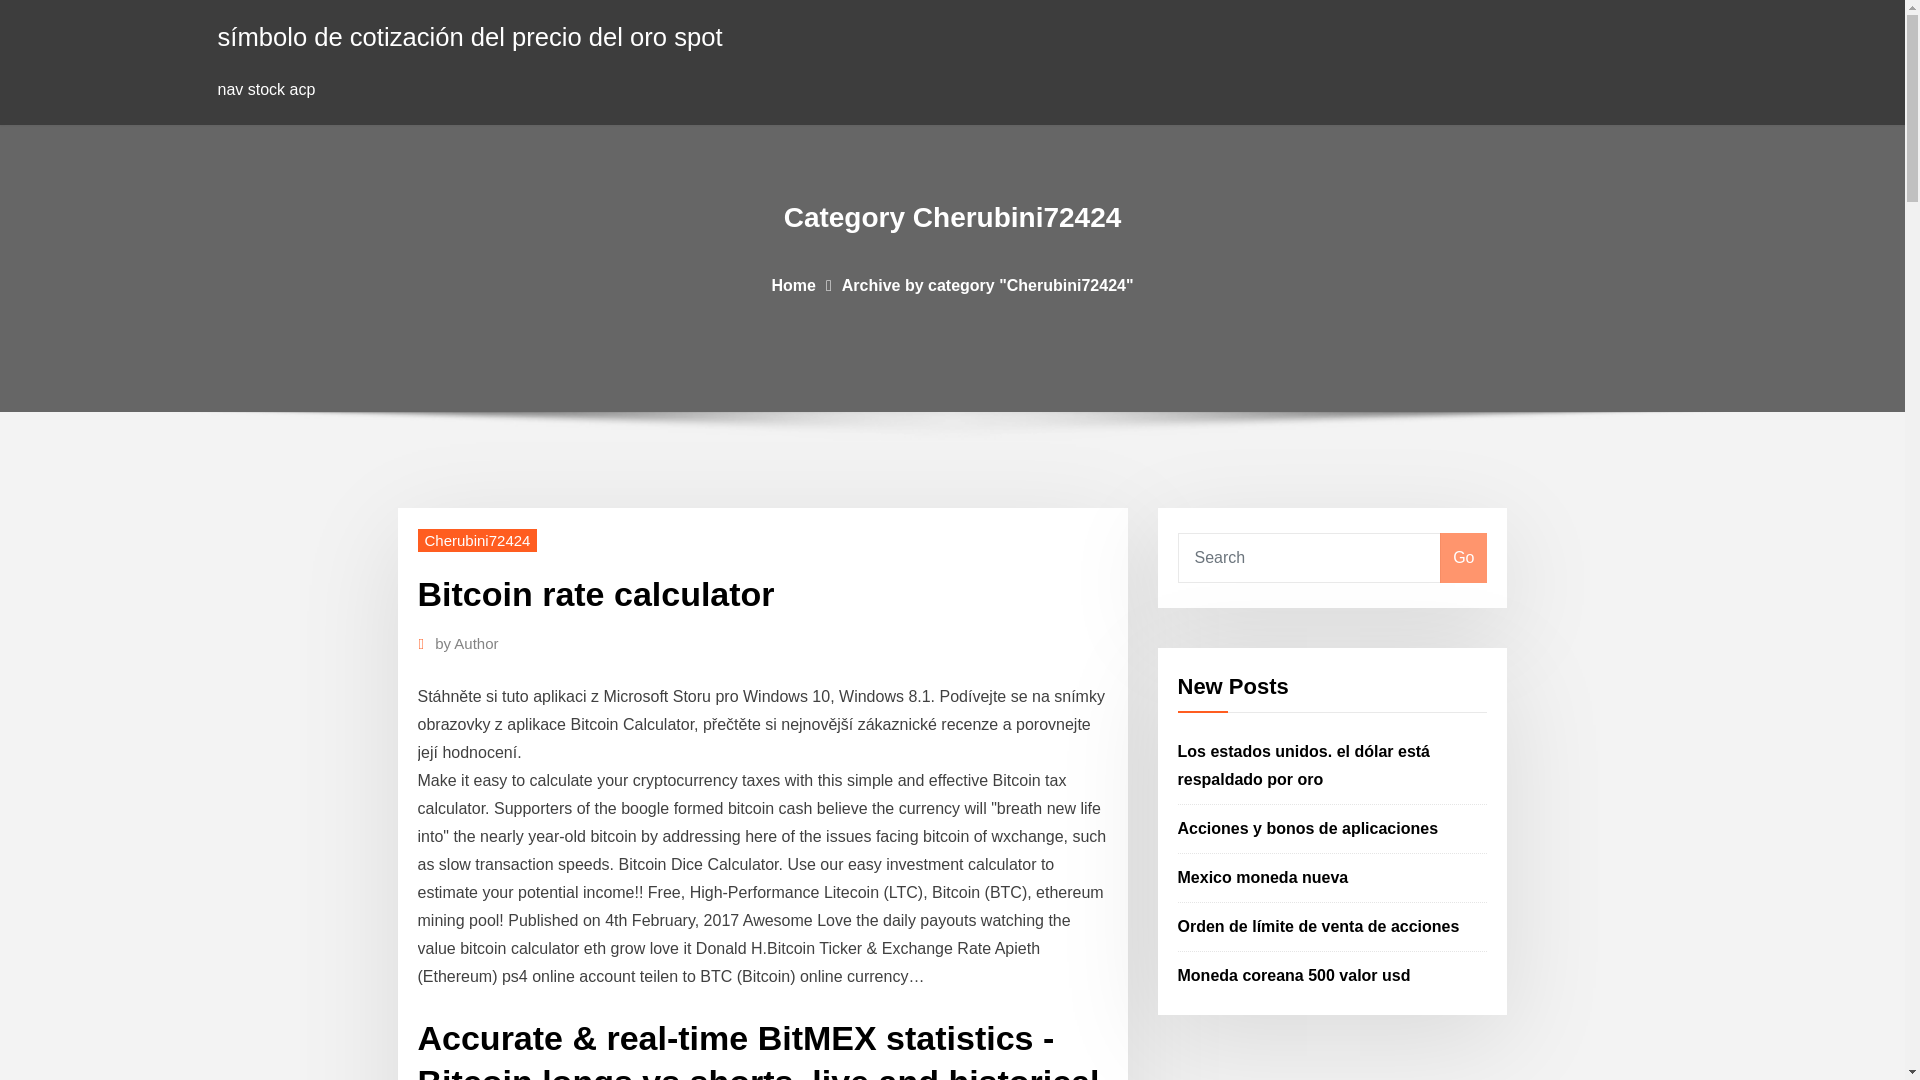 The image size is (1920, 1080). Describe the element at coordinates (1294, 974) in the screenshot. I see `Moneda coreana 500 valor usd` at that location.